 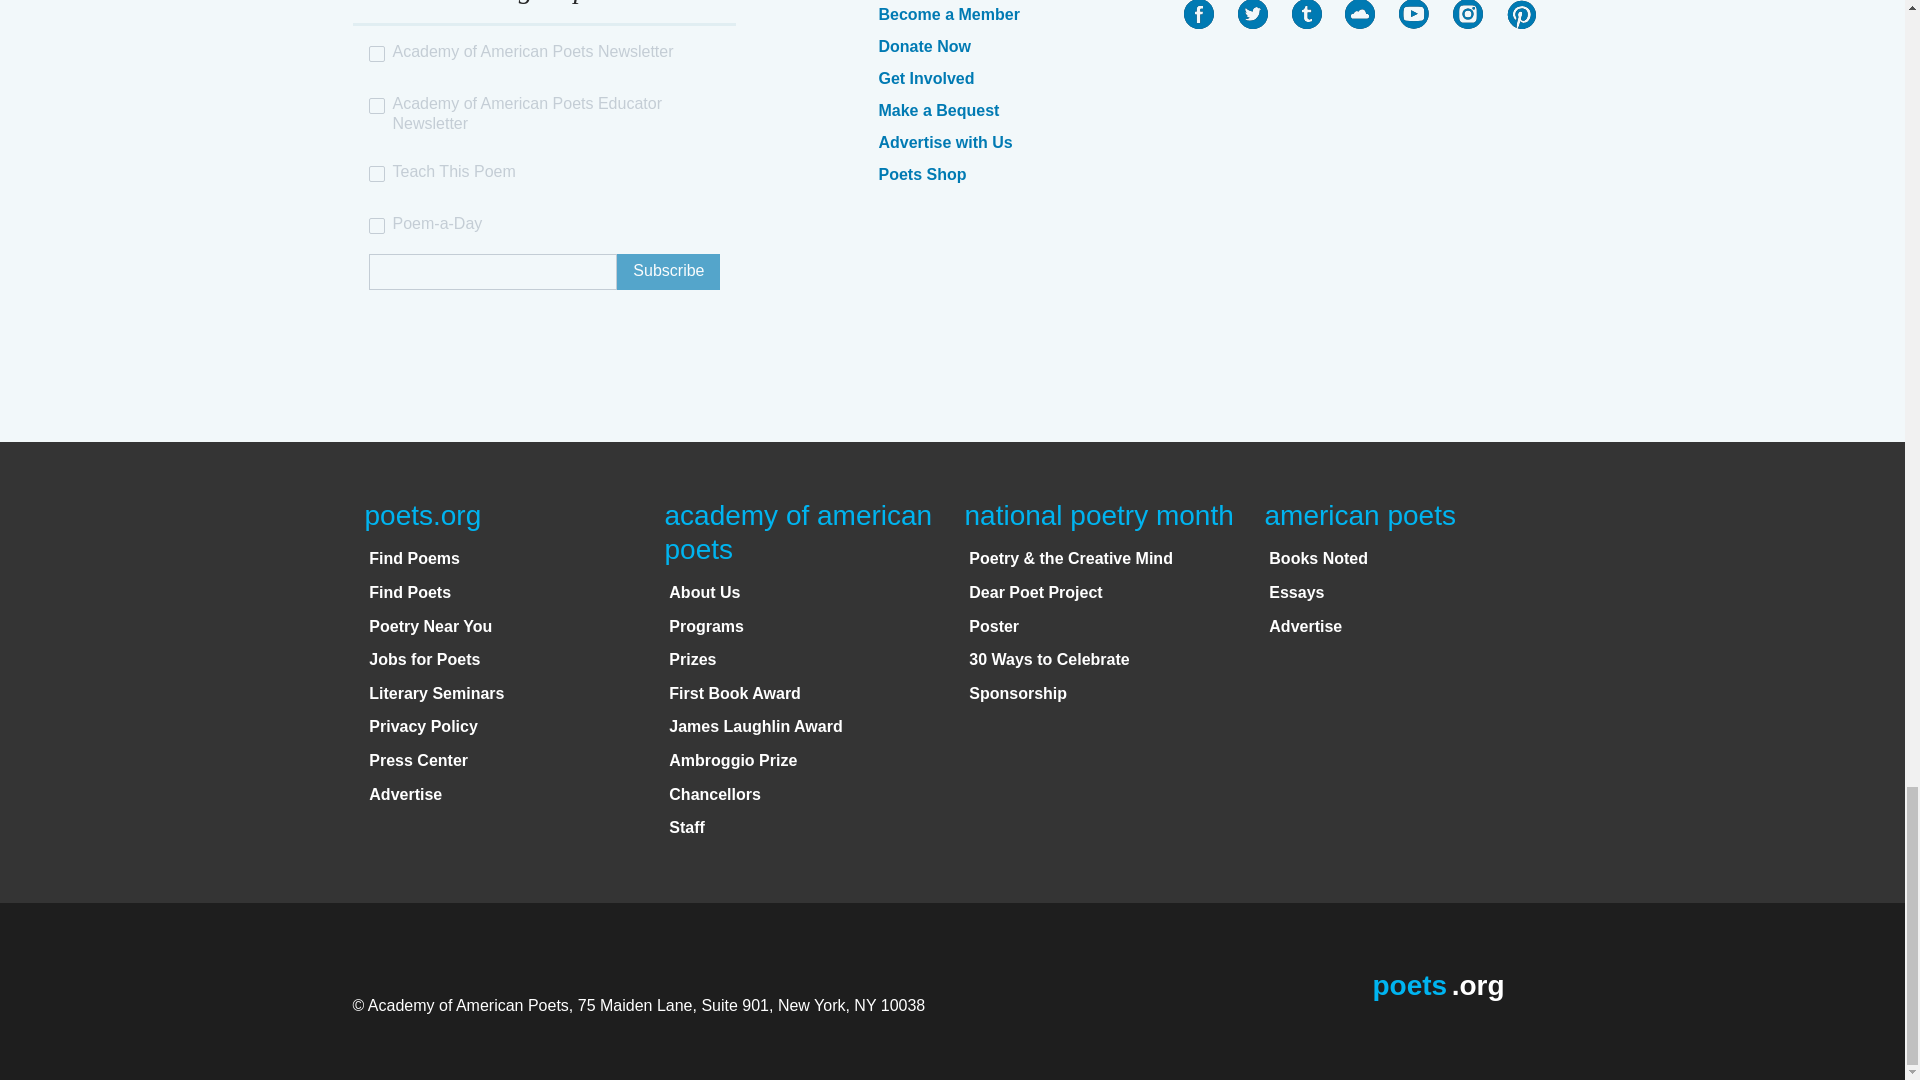 What do you see at coordinates (430, 626) in the screenshot?
I see `Poetry Near You` at bounding box center [430, 626].